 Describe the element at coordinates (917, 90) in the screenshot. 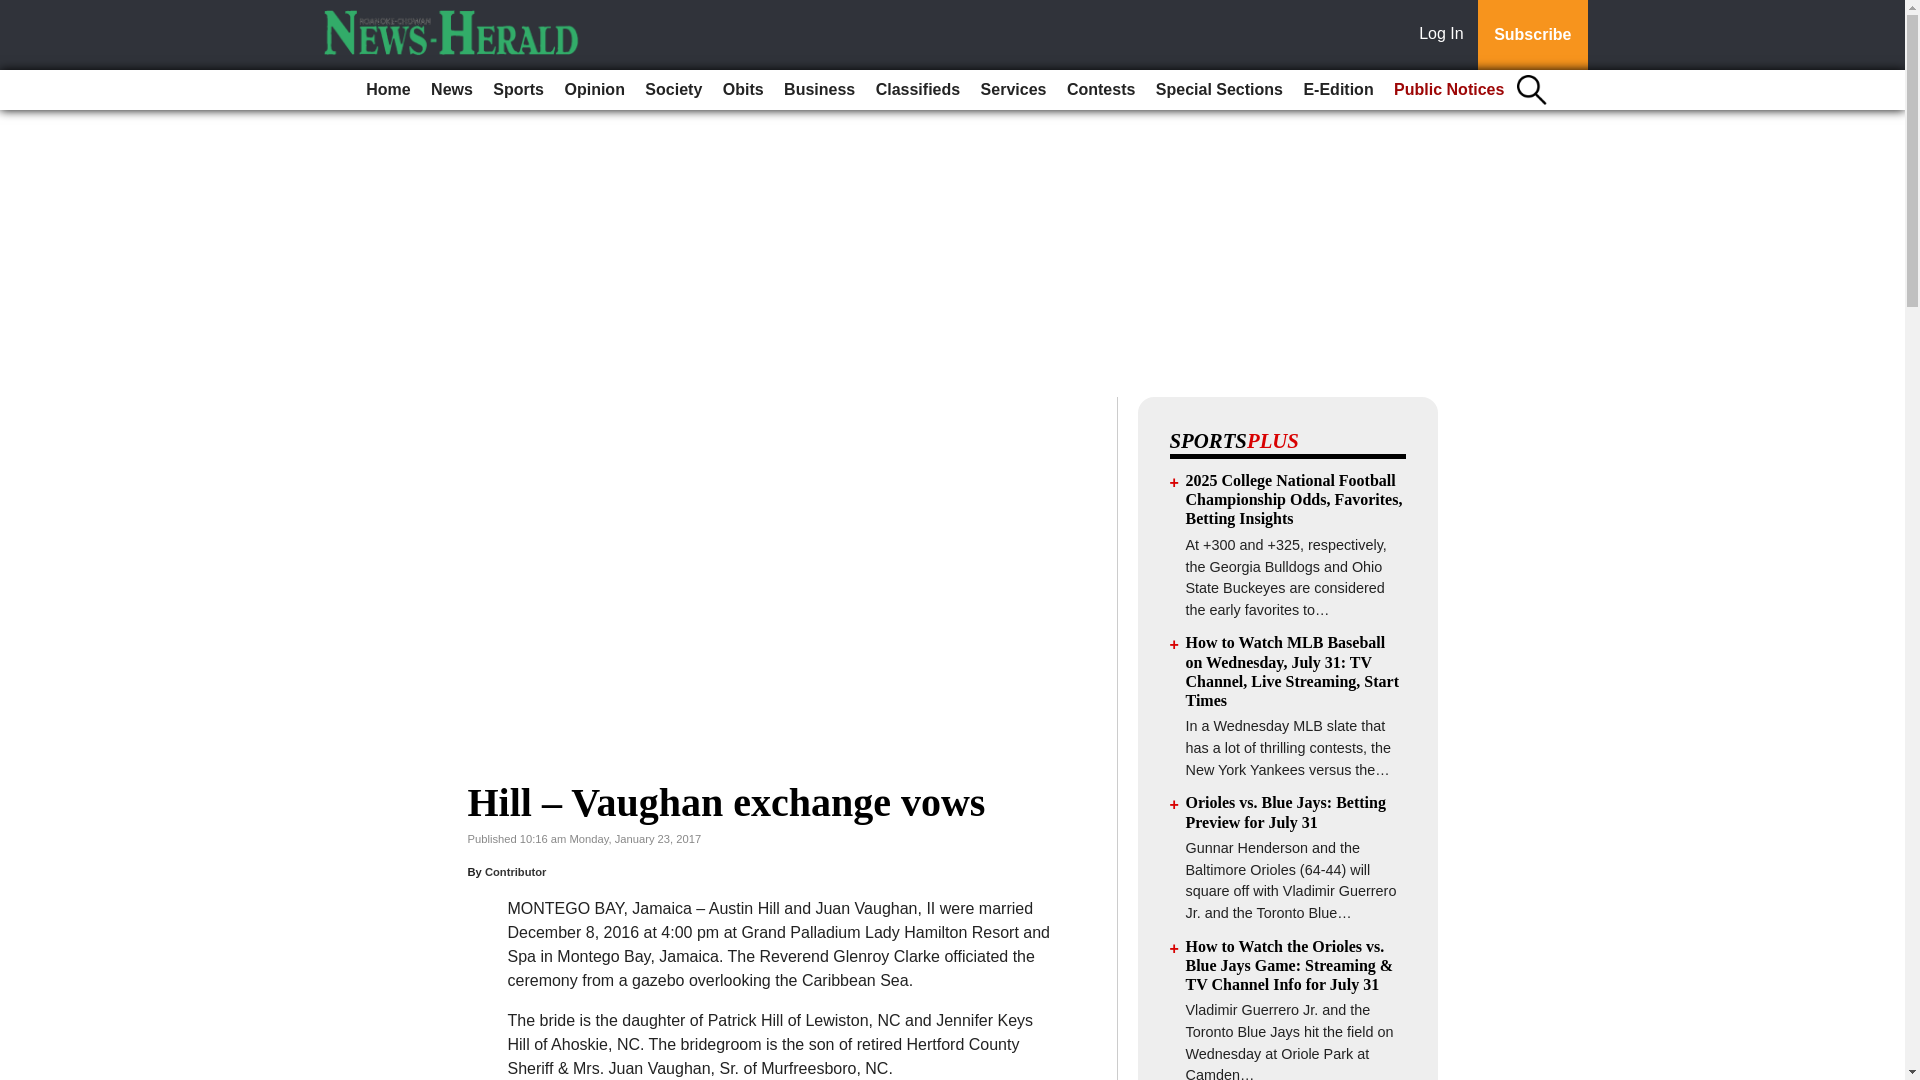

I see `Classifieds` at that location.